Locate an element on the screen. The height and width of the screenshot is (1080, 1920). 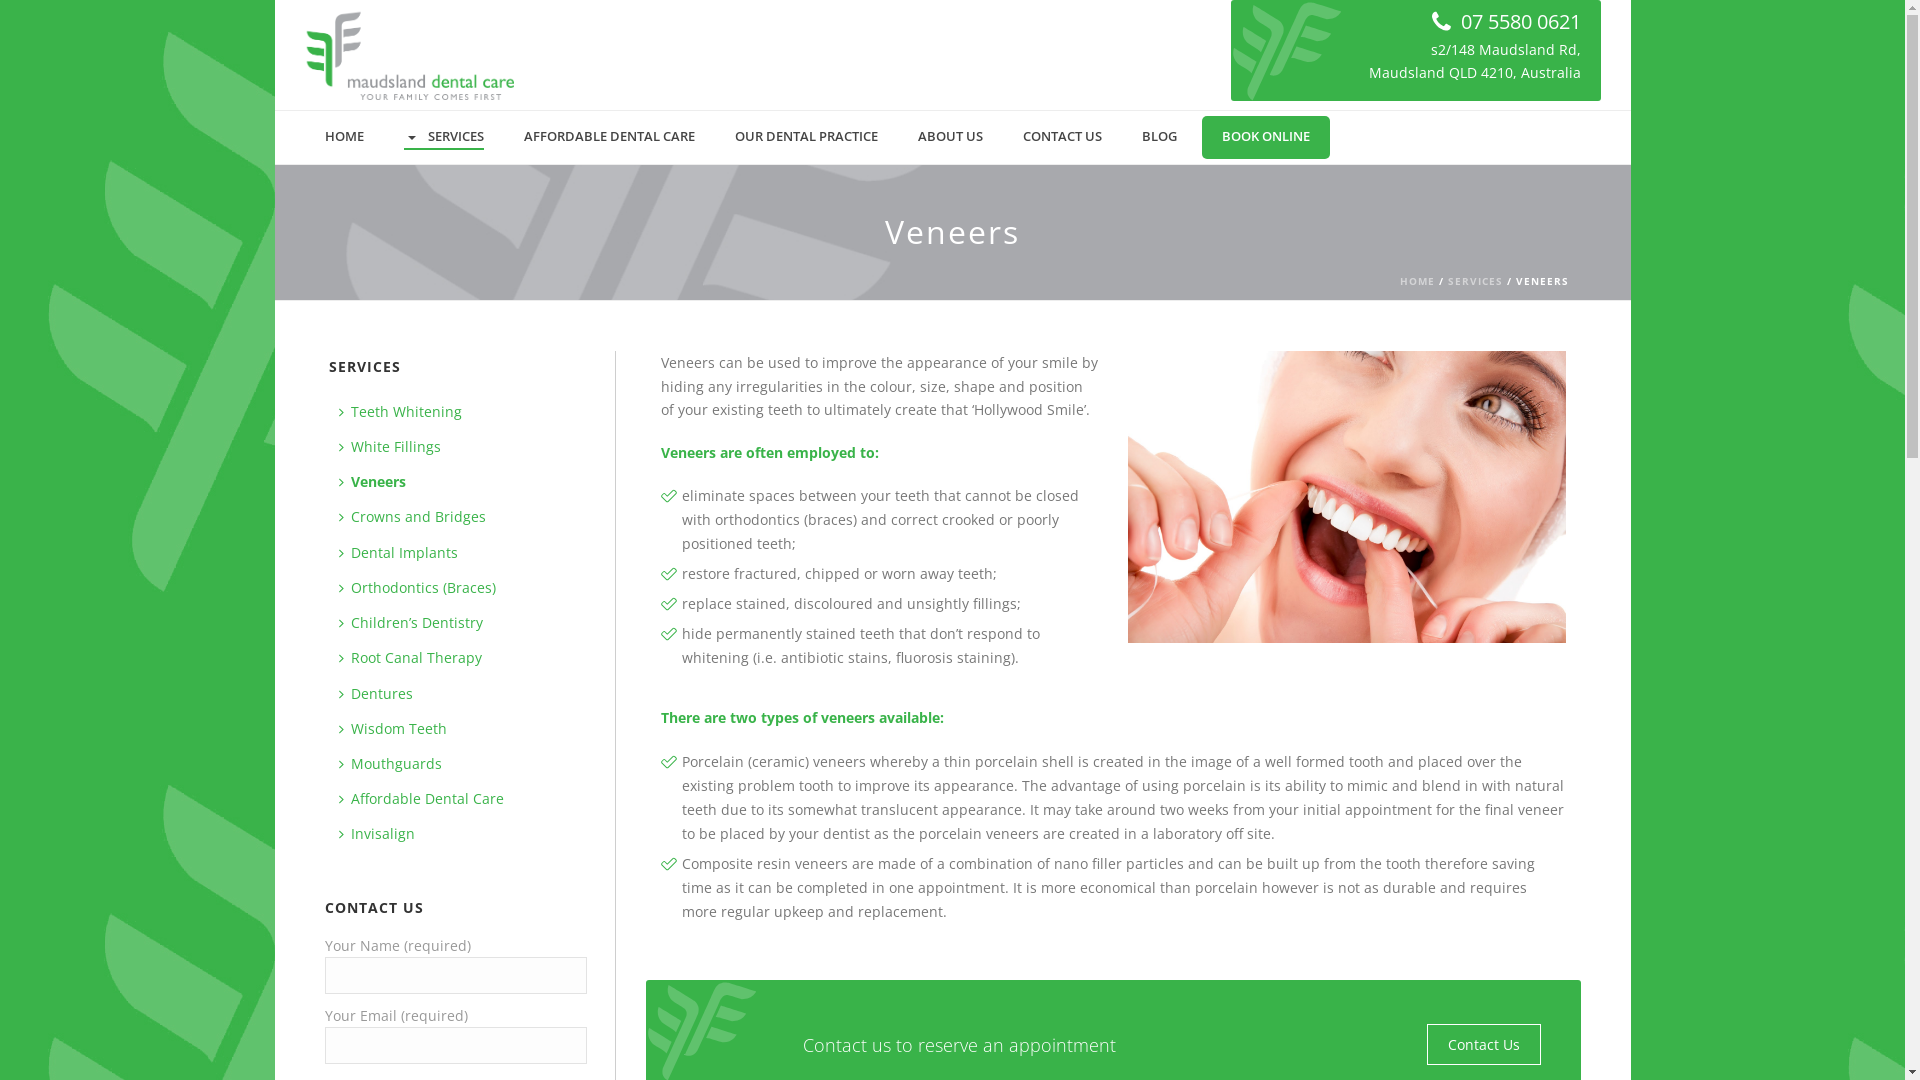
Crowns and Bridges is located at coordinates (412, 516).